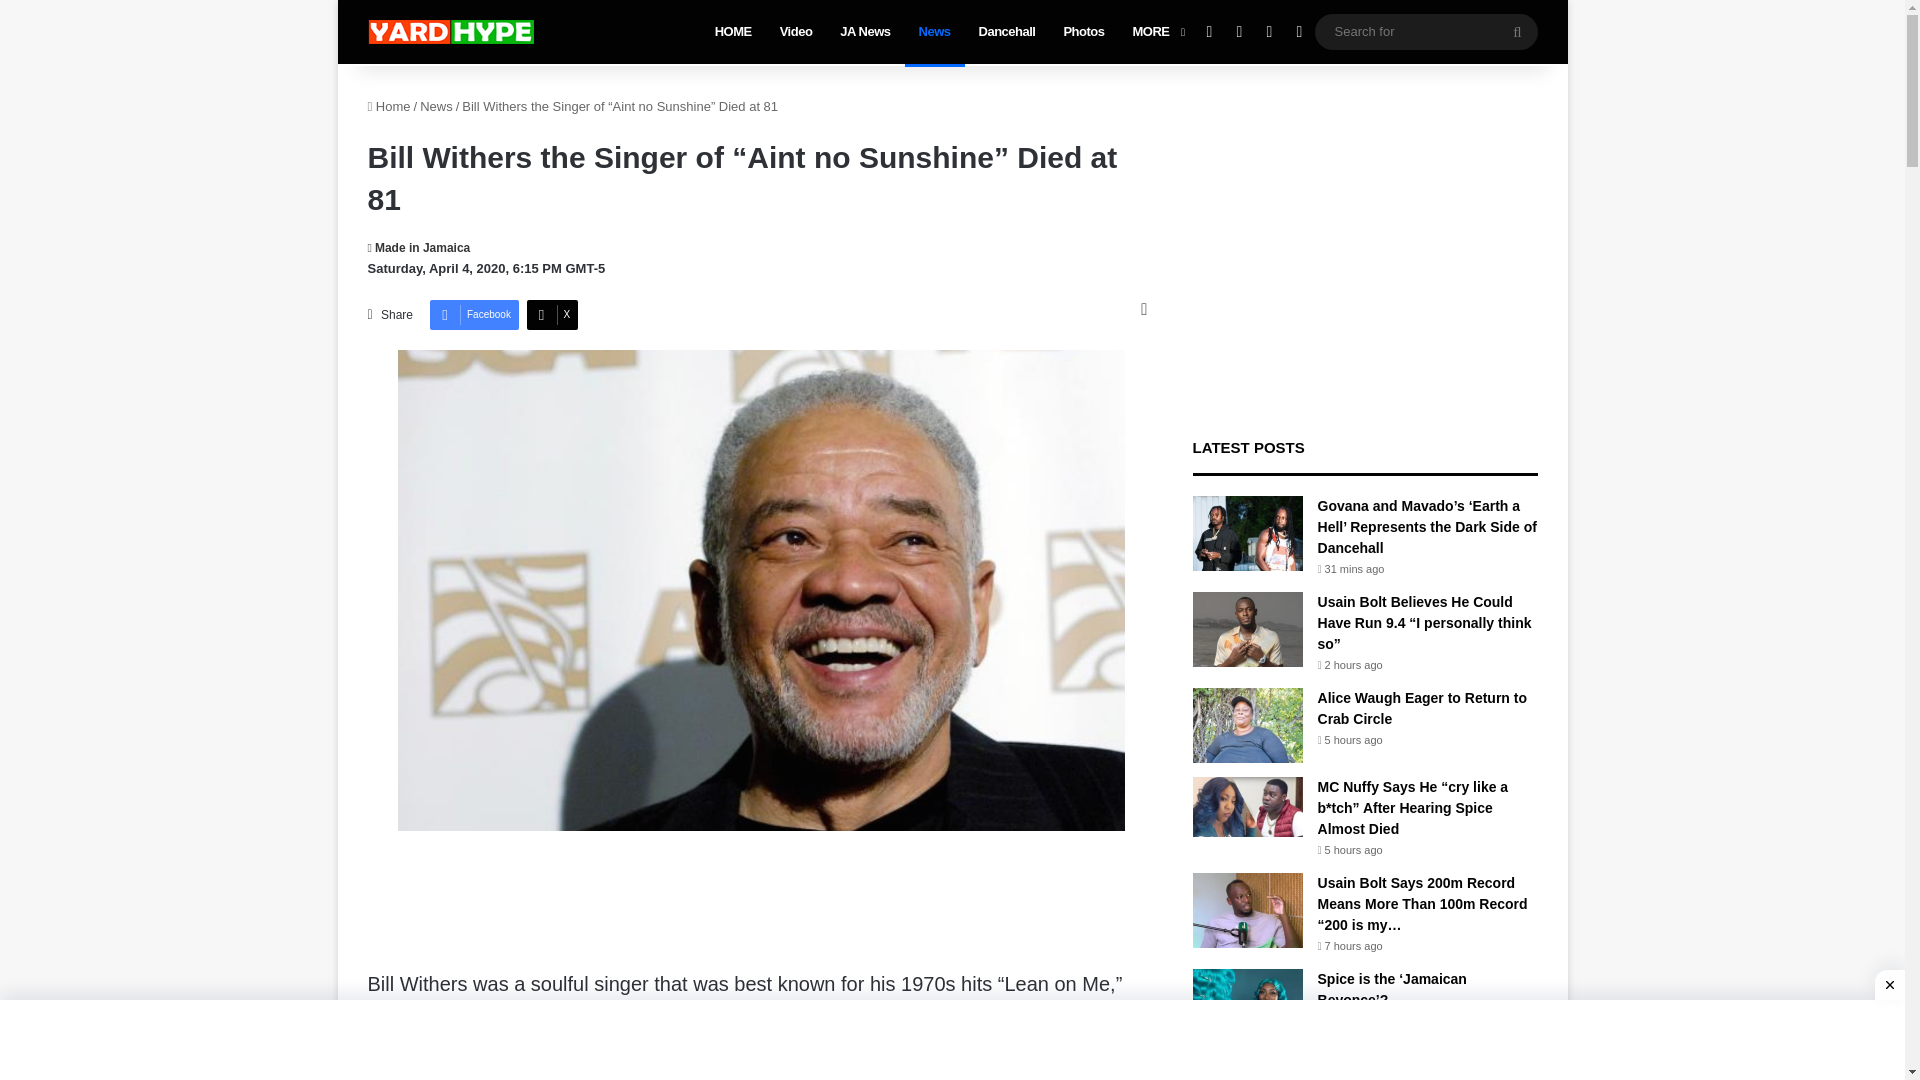 The image size is (1920, 1080). Describe the element at coordinates (419, 247) in the screenshot. I see `Made in Jamaica` at that location.